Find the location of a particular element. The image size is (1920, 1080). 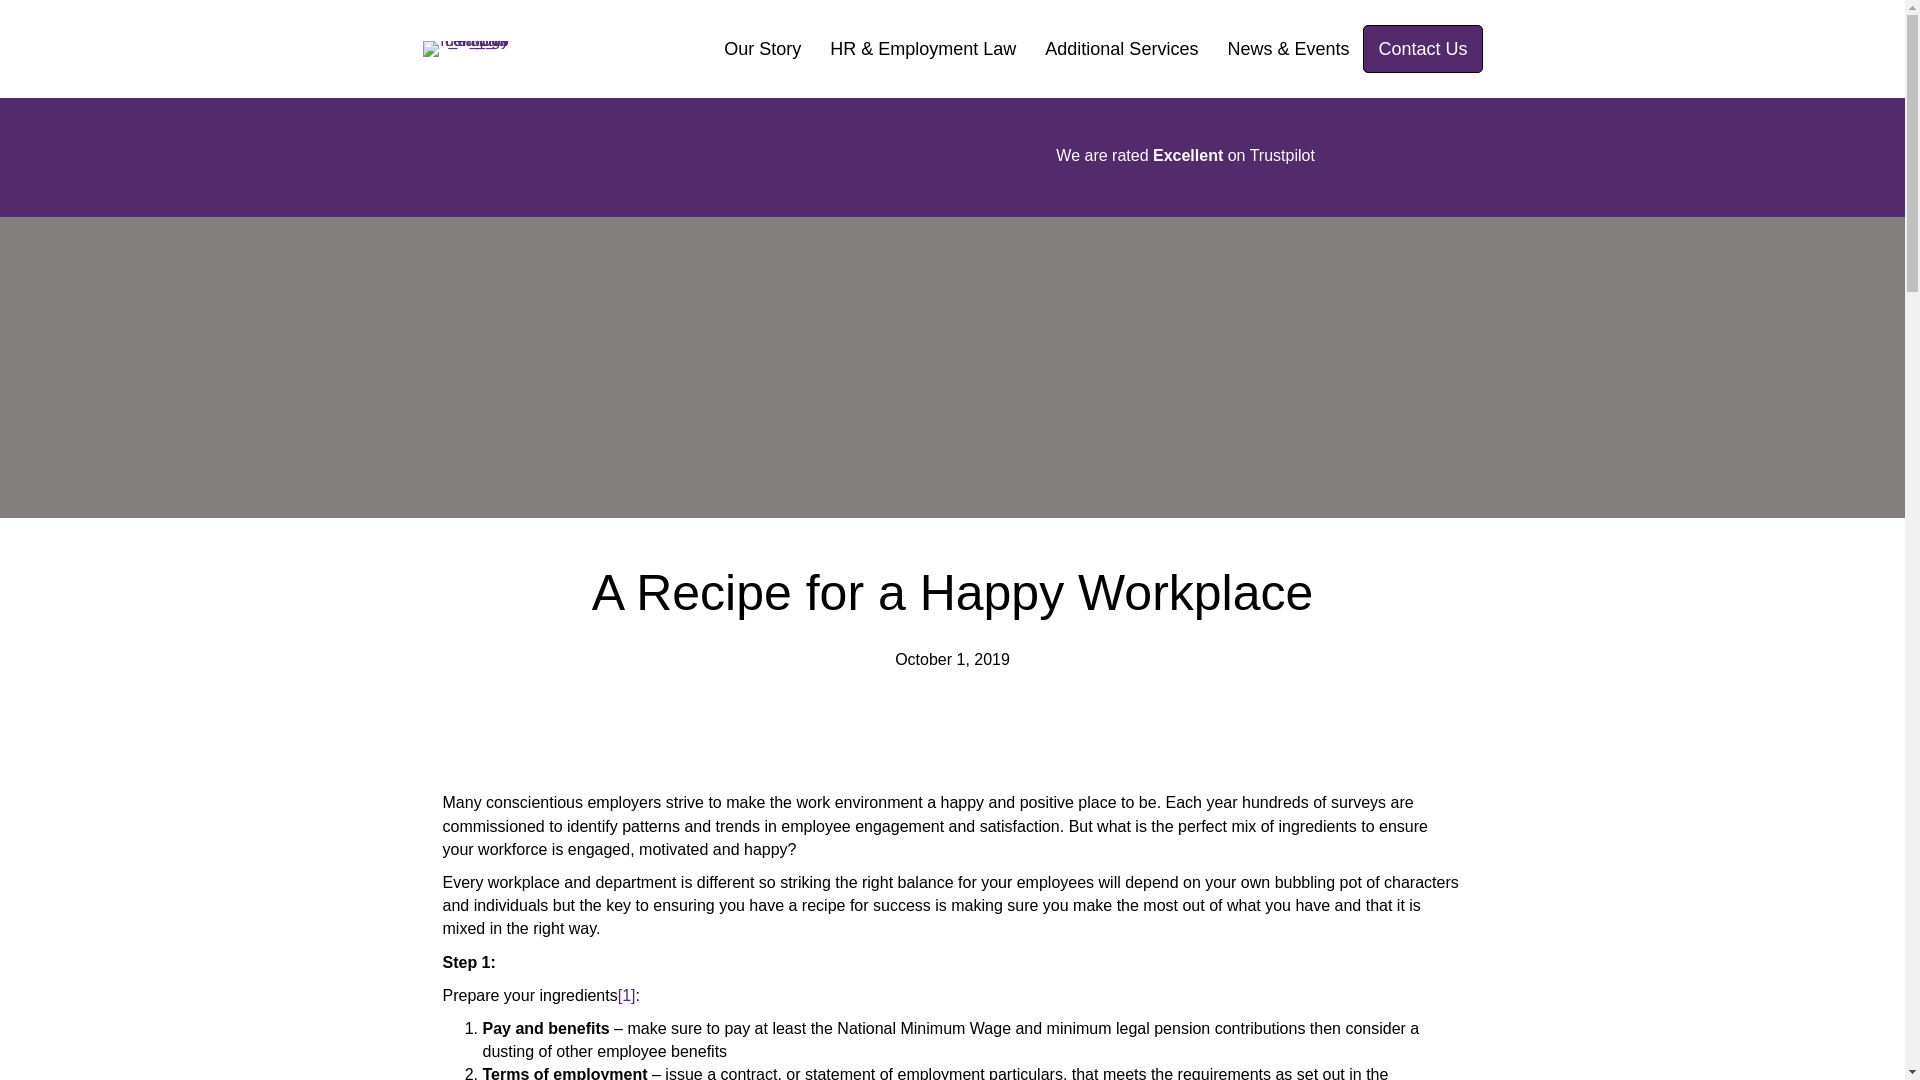

Trustpilot is located at coordinates (1832, 149).